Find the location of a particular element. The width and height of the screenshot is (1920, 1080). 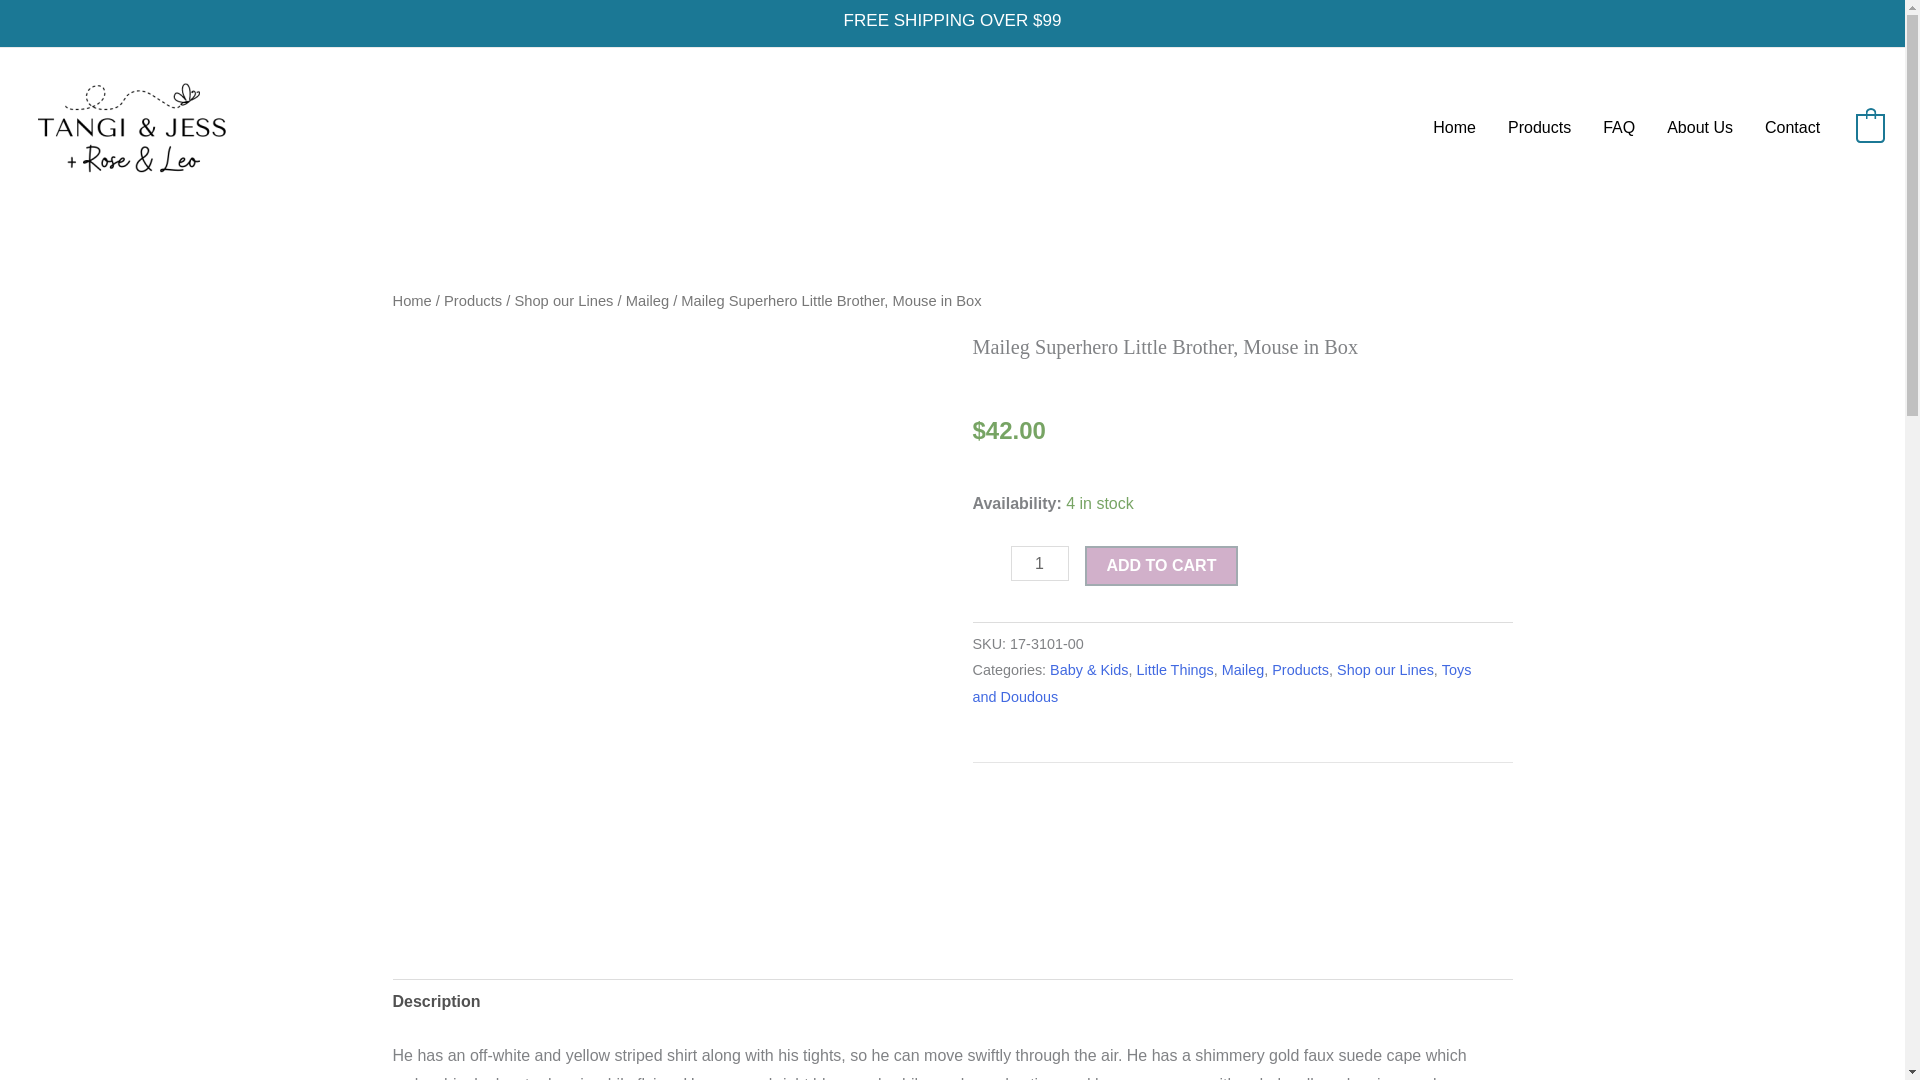

About Us is located at coordinates (1700, 128).